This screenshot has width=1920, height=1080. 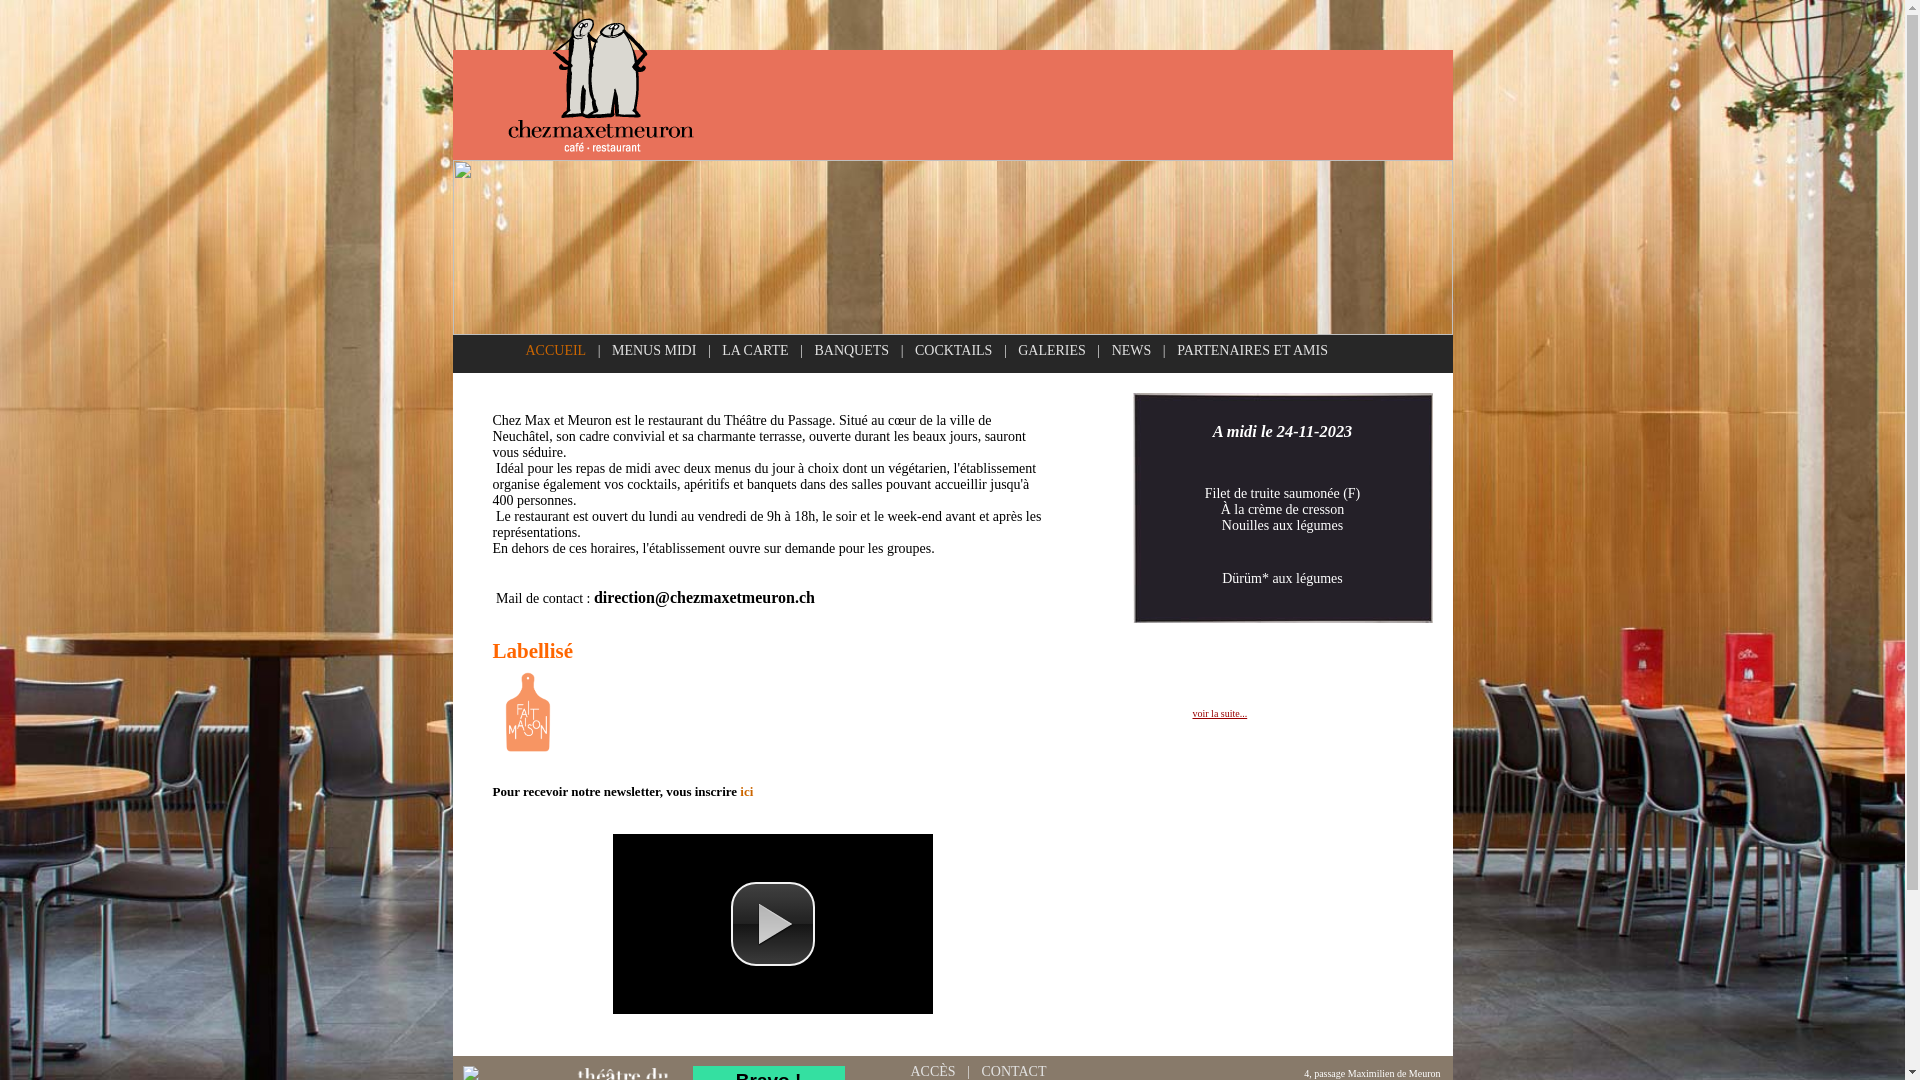 What do you see at coordinates (654, 350) in the screenshot?
I see `MENUS MIDI` at bounding box center [654, 350].